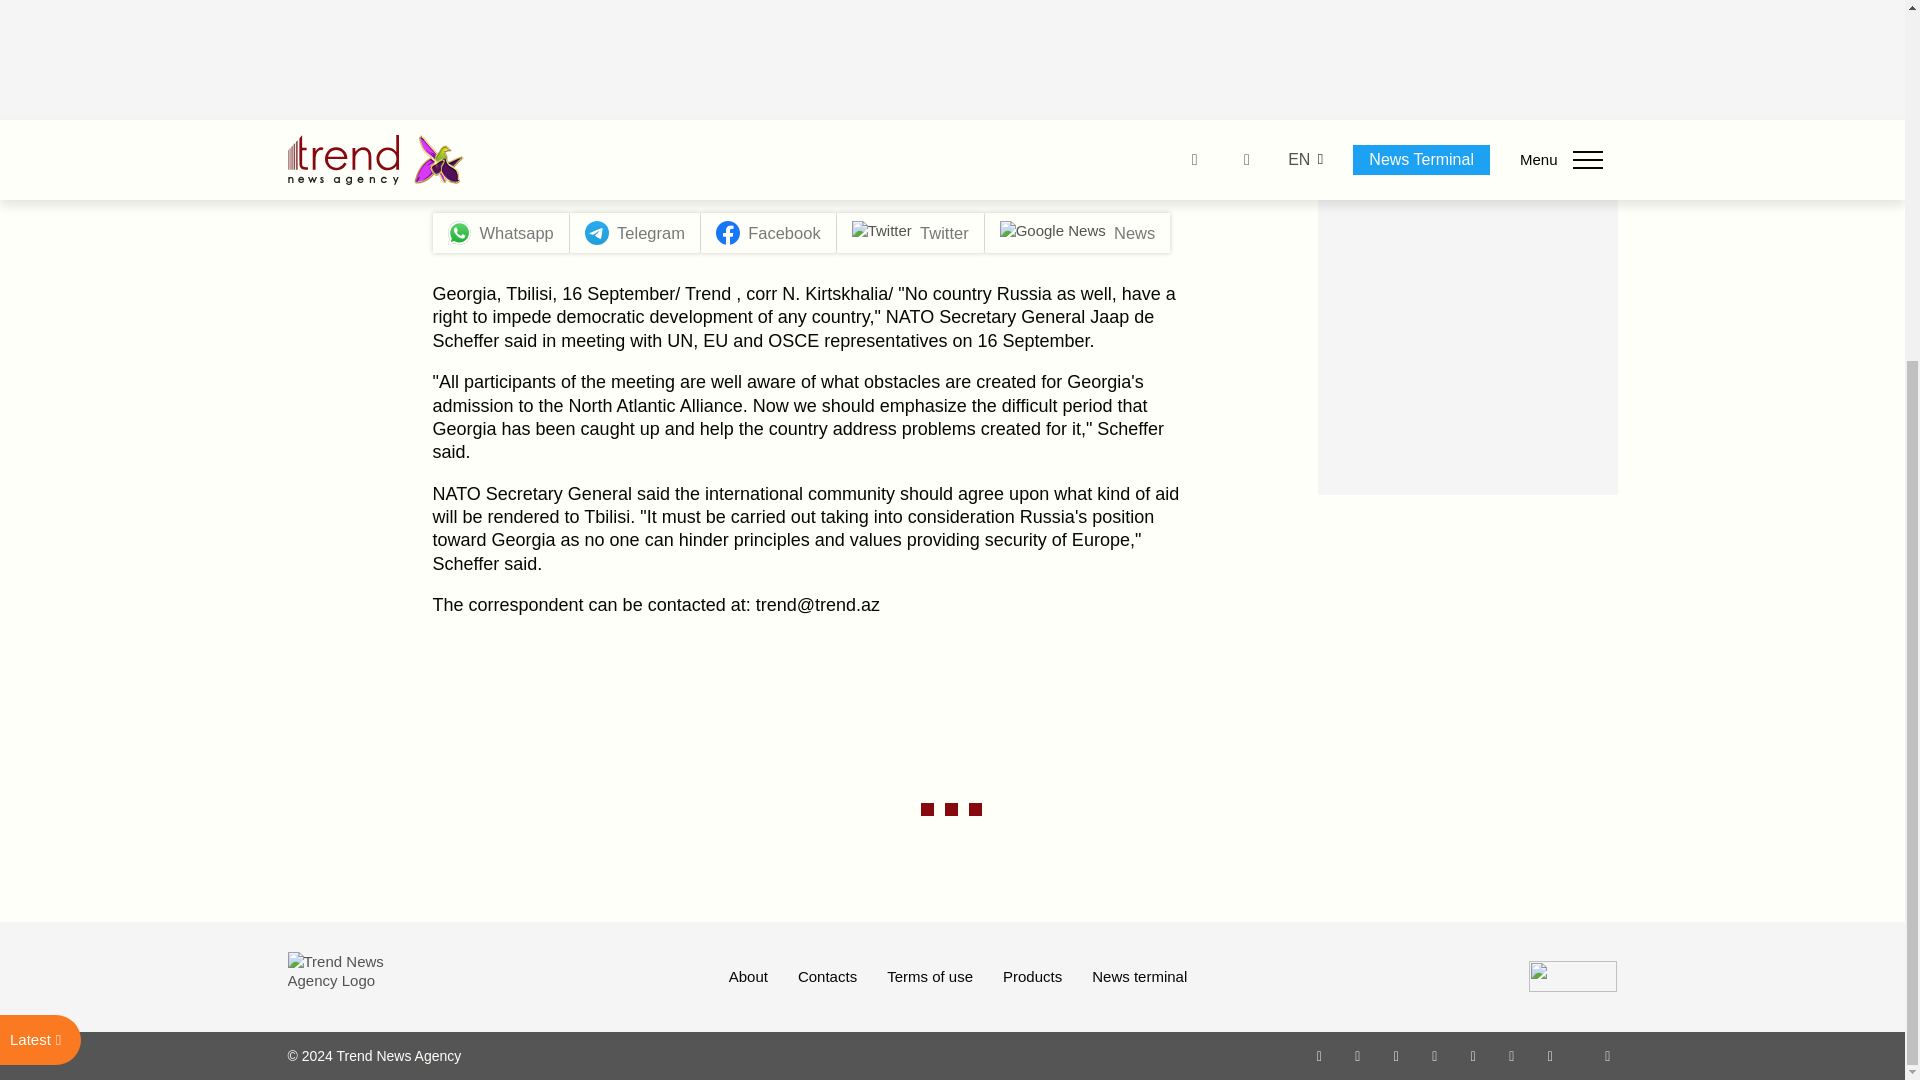 This screenshot has height=1080, width=1920. Describe the element at coordinates (1434, 1055) in the screenshot. I see `Youtube` at that location.